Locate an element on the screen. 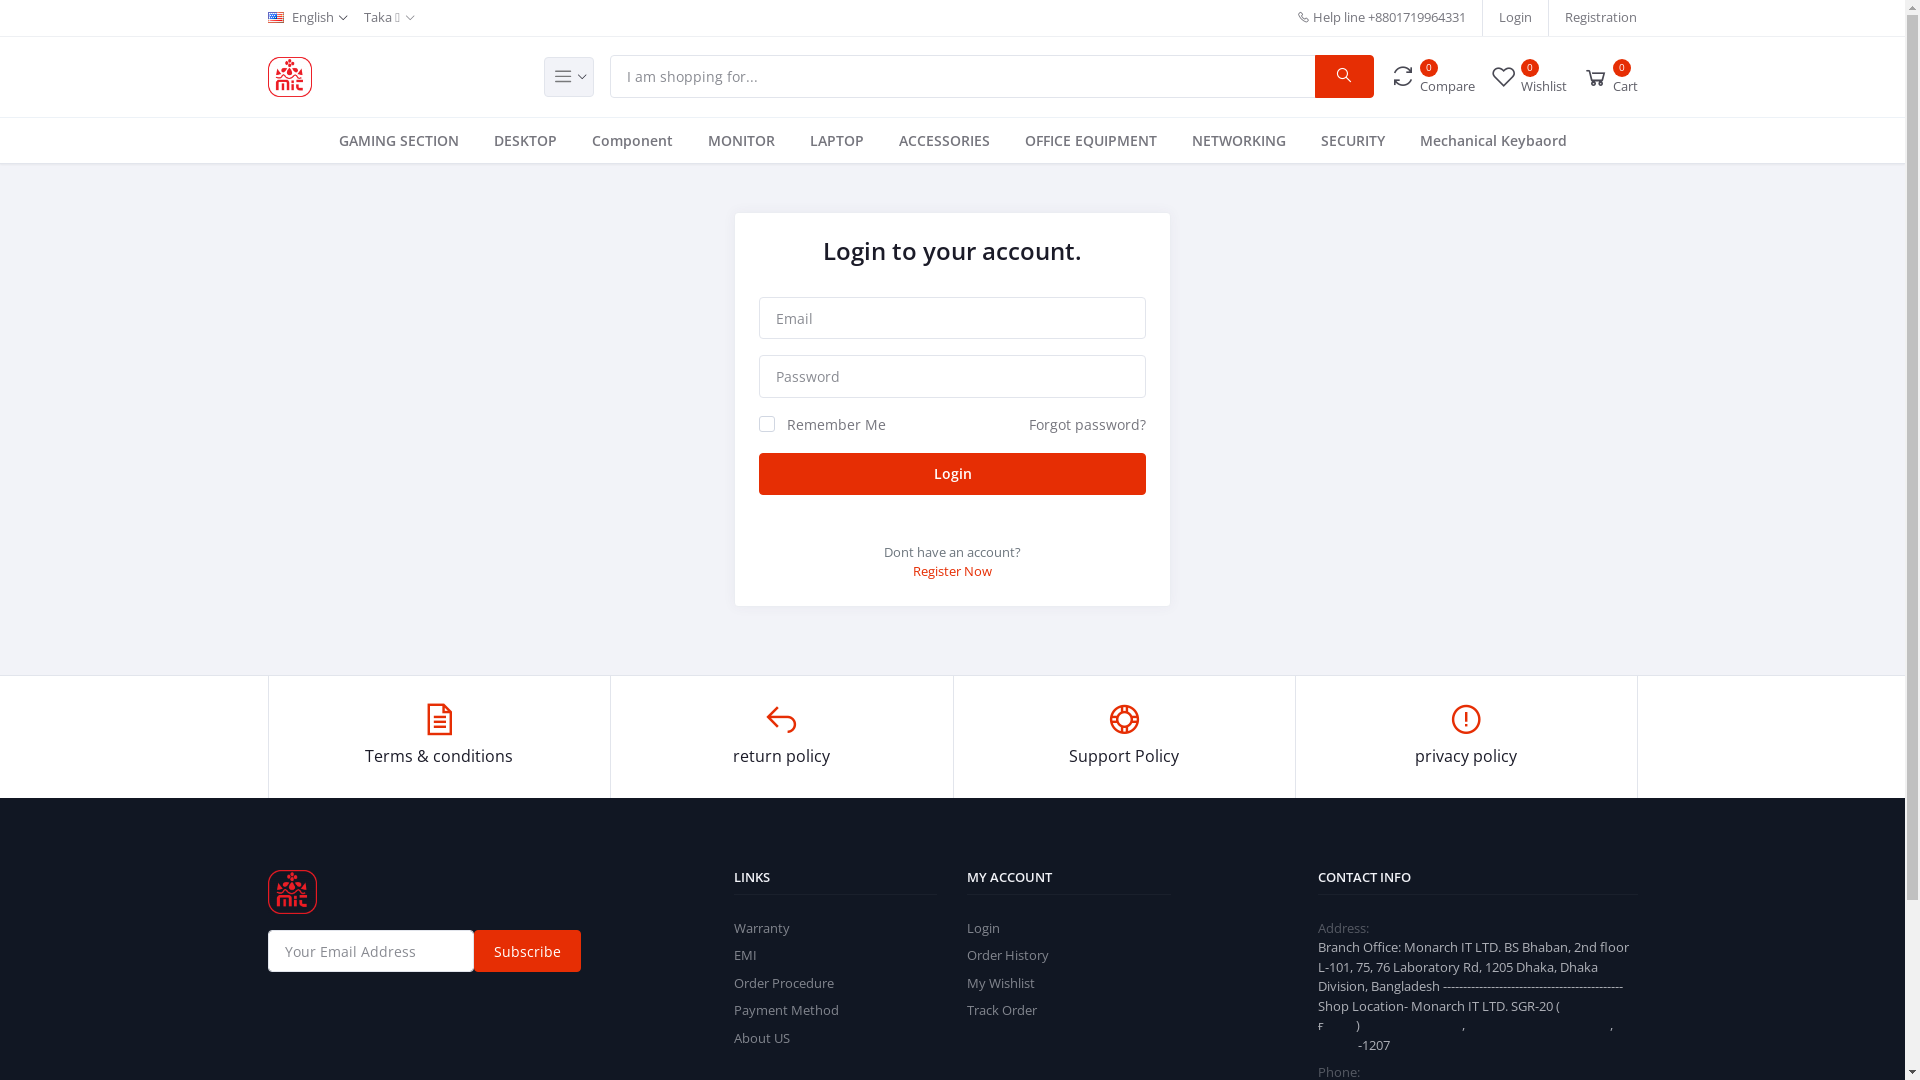 Image resolution: width=1920 pixels, height=1080 pixels. privacy policy is located at coordinates (1466, 737).